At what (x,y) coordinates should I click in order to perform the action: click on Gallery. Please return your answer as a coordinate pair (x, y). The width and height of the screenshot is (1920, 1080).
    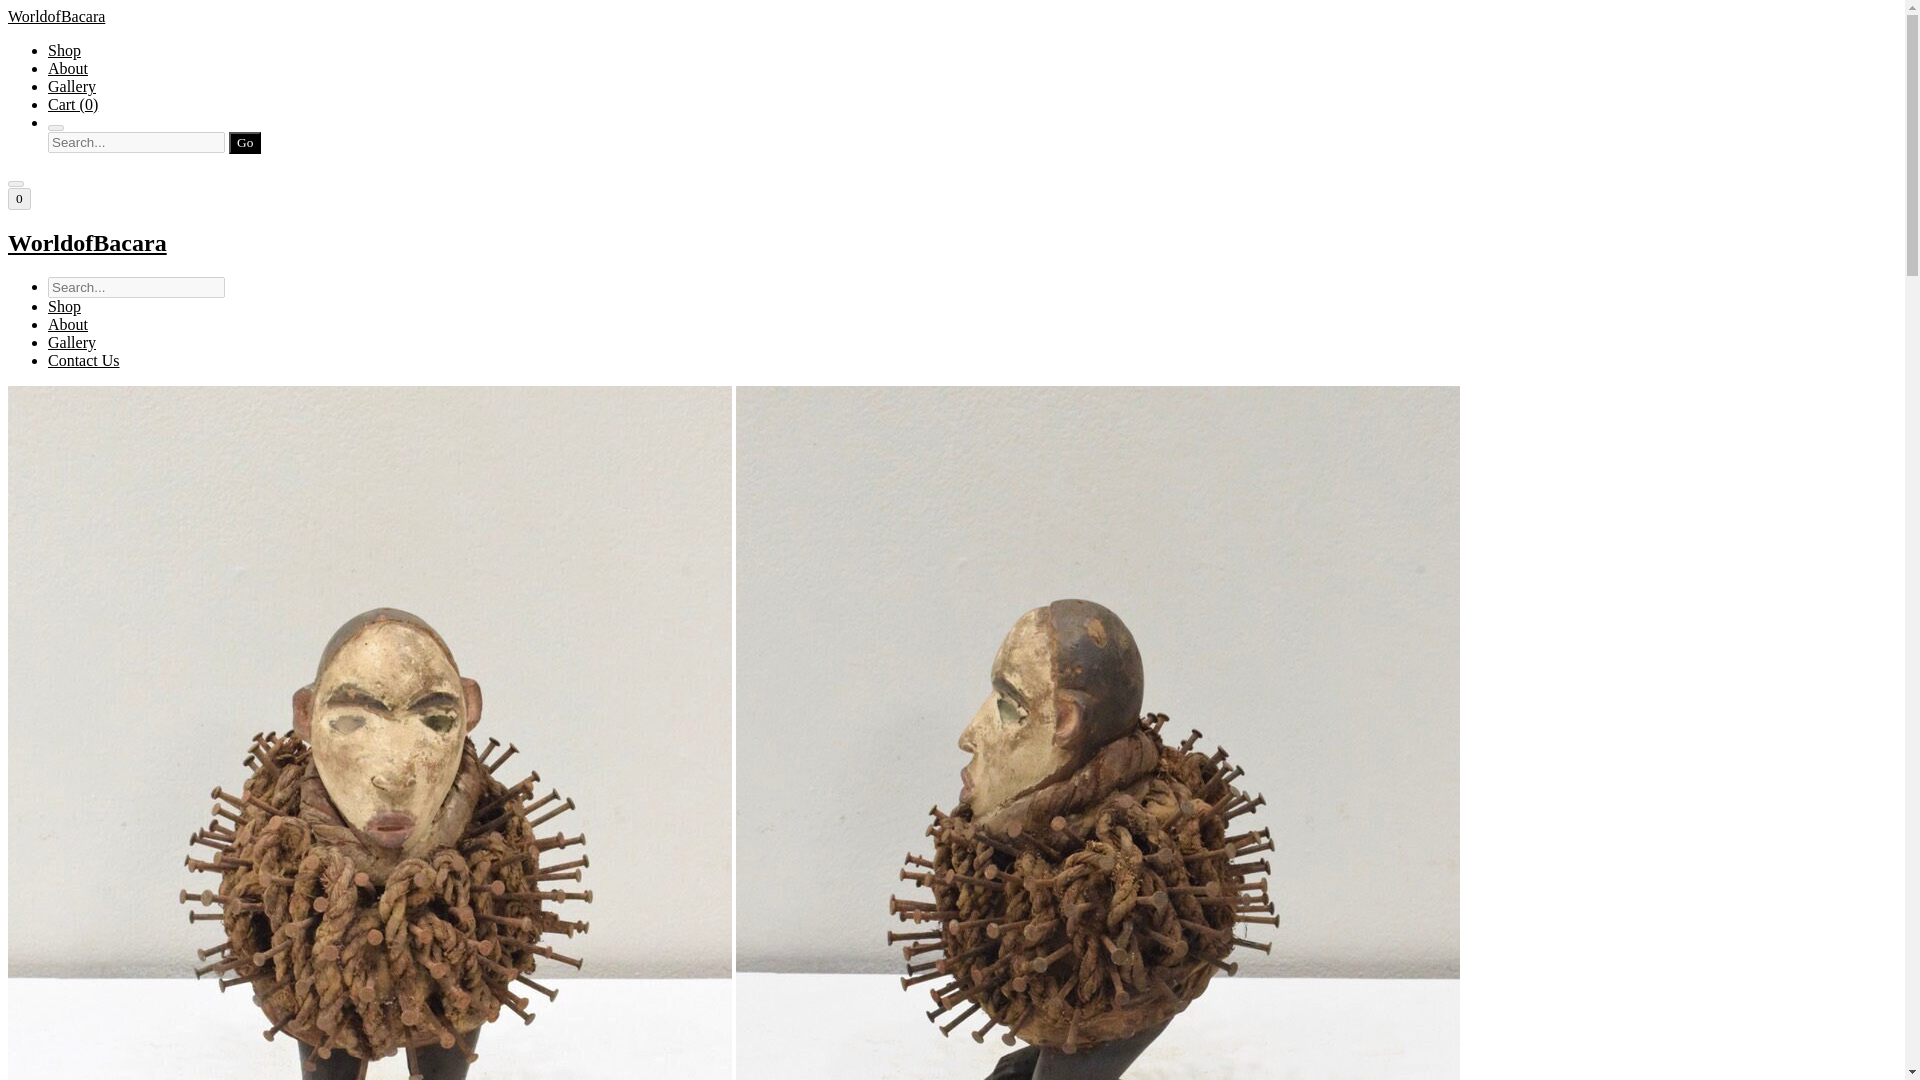
    Looking at the image, I should click on (72, 86).